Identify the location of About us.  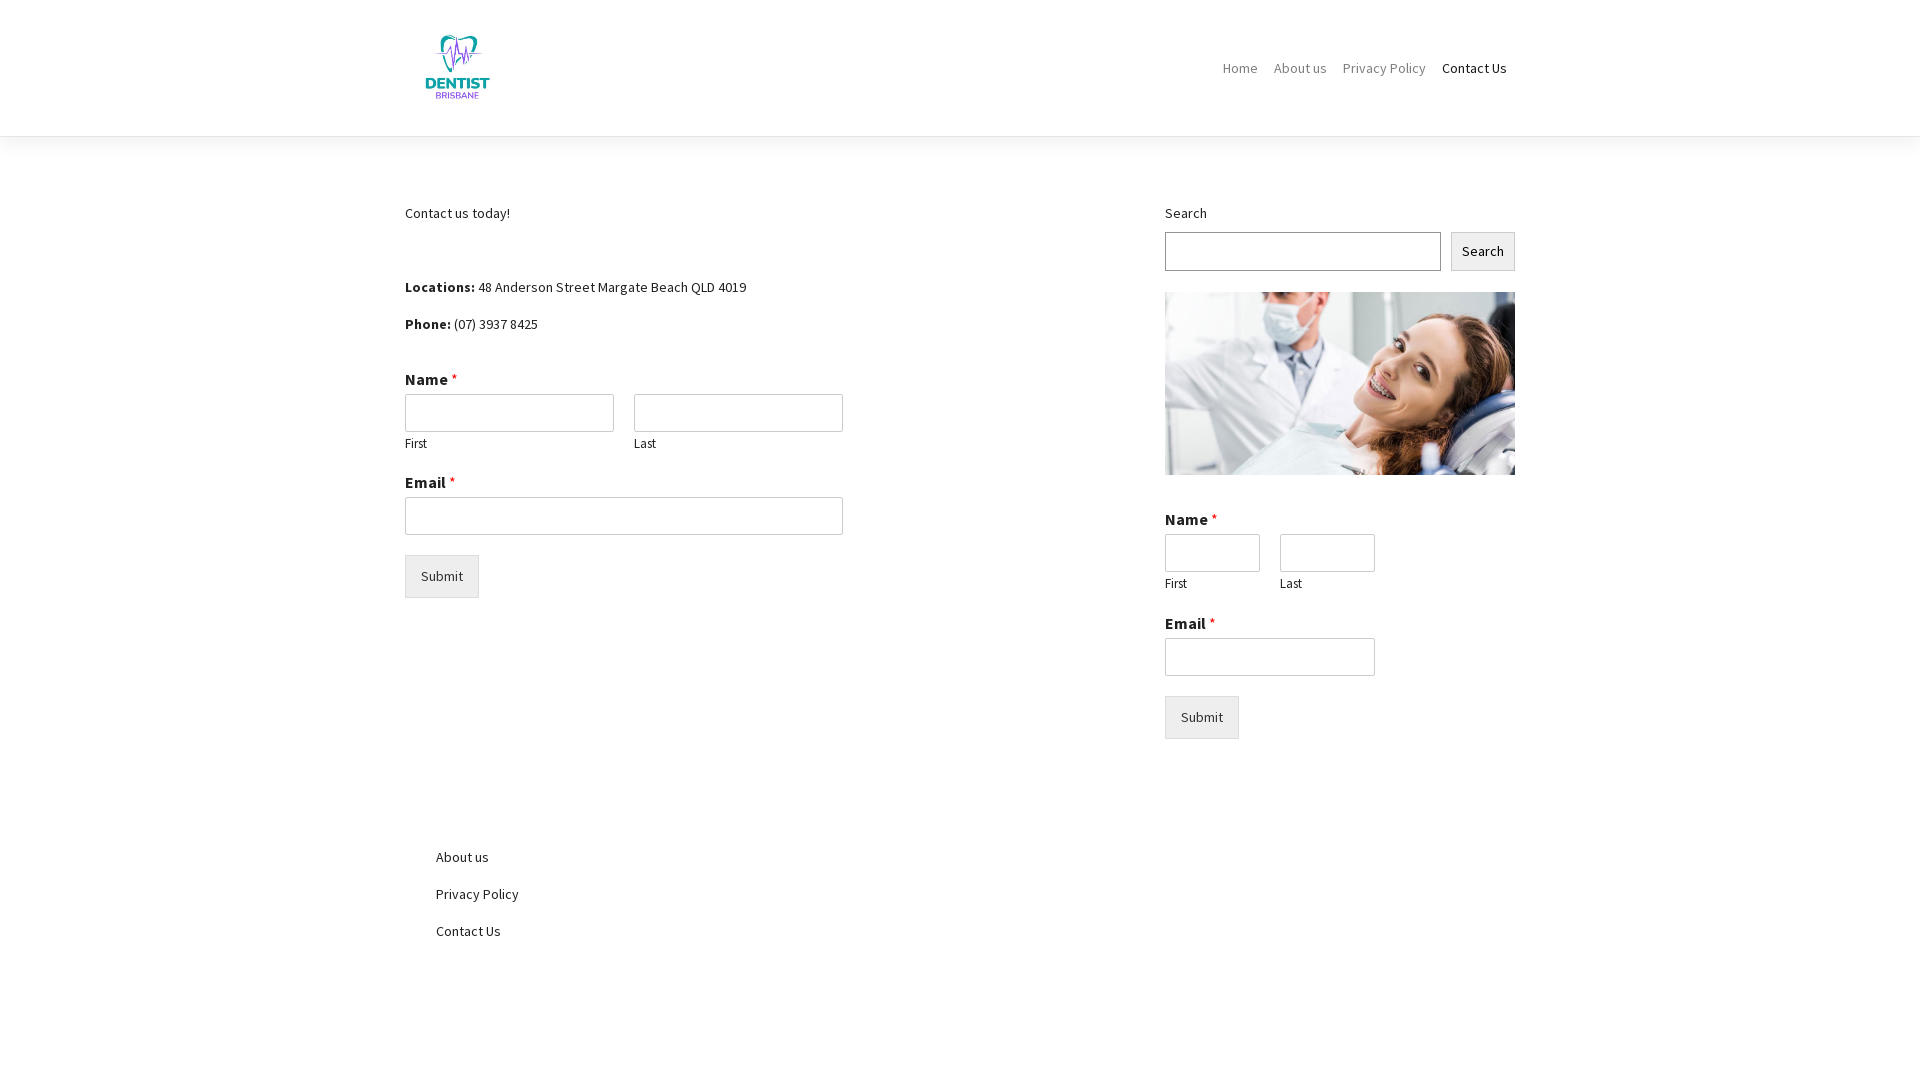
(590, 858).